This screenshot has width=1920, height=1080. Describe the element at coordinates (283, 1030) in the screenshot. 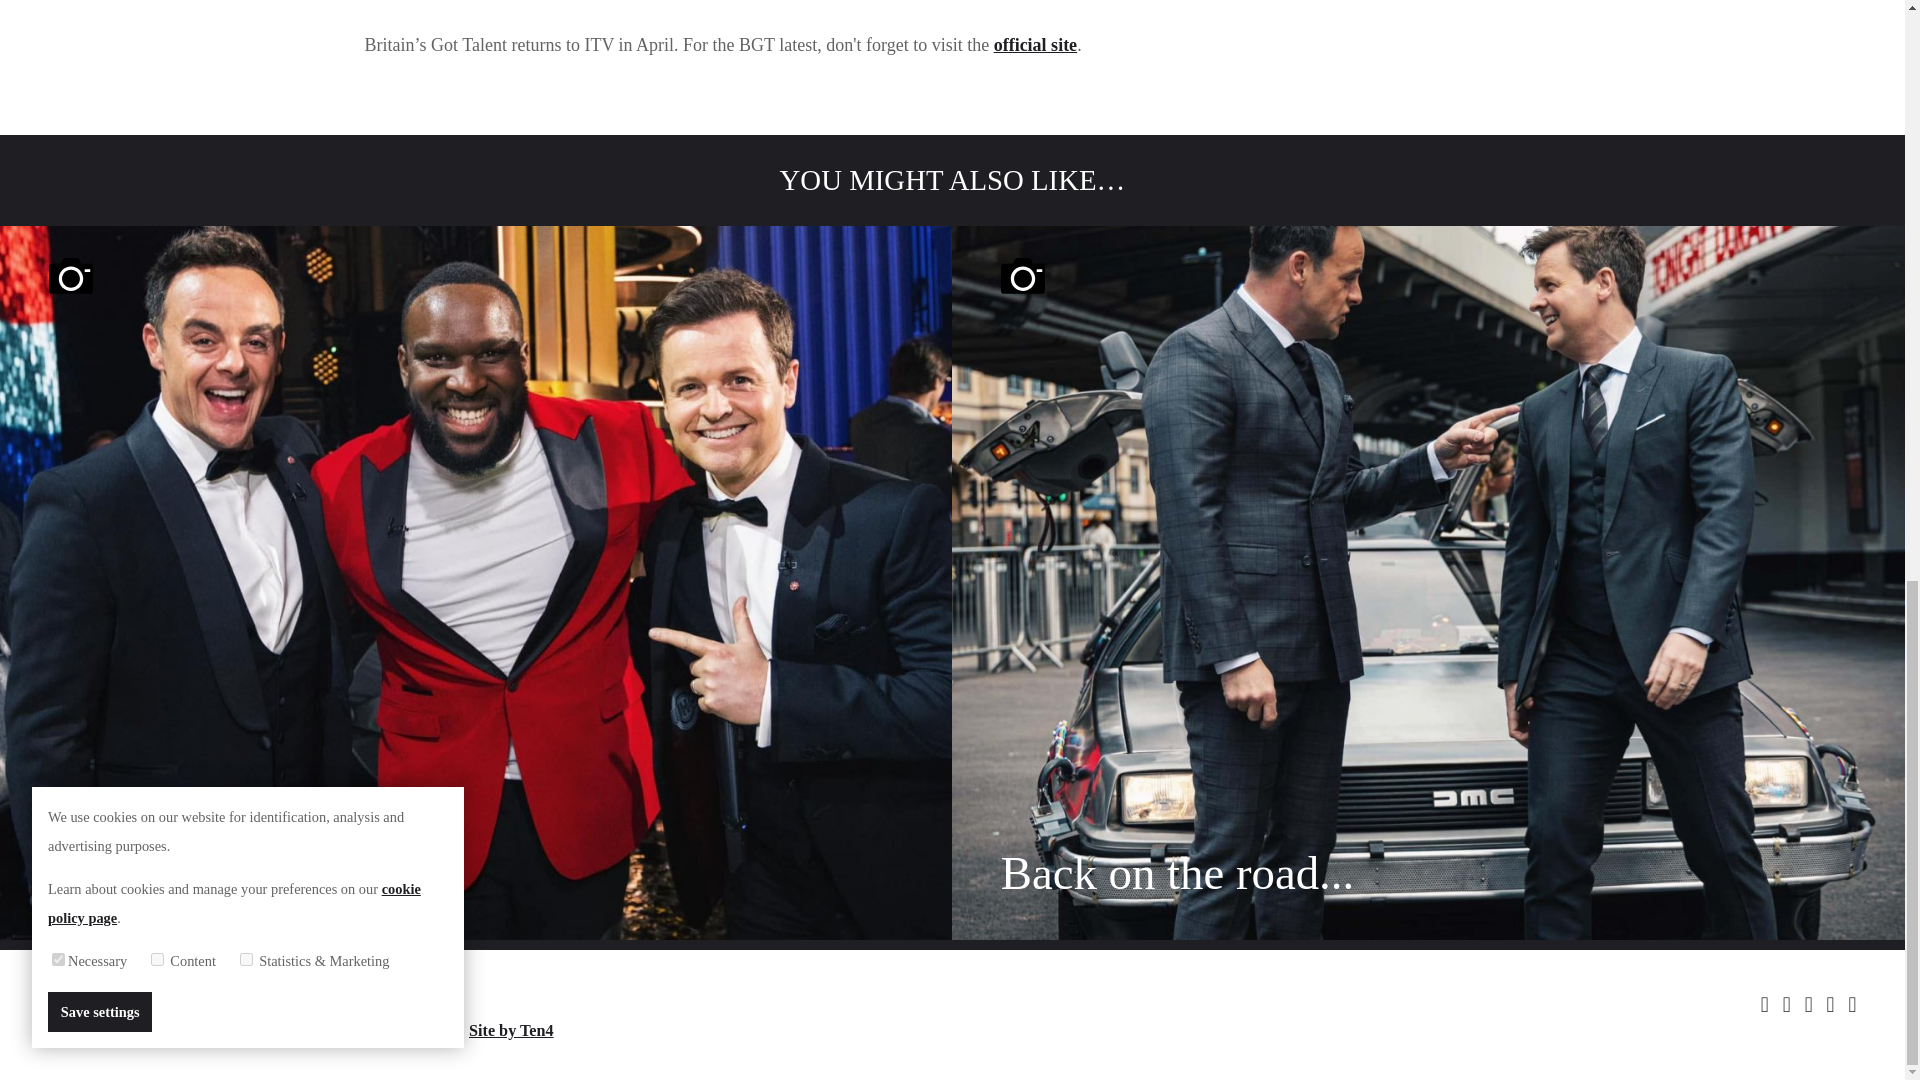

I see `Privacy Policy` at that location.